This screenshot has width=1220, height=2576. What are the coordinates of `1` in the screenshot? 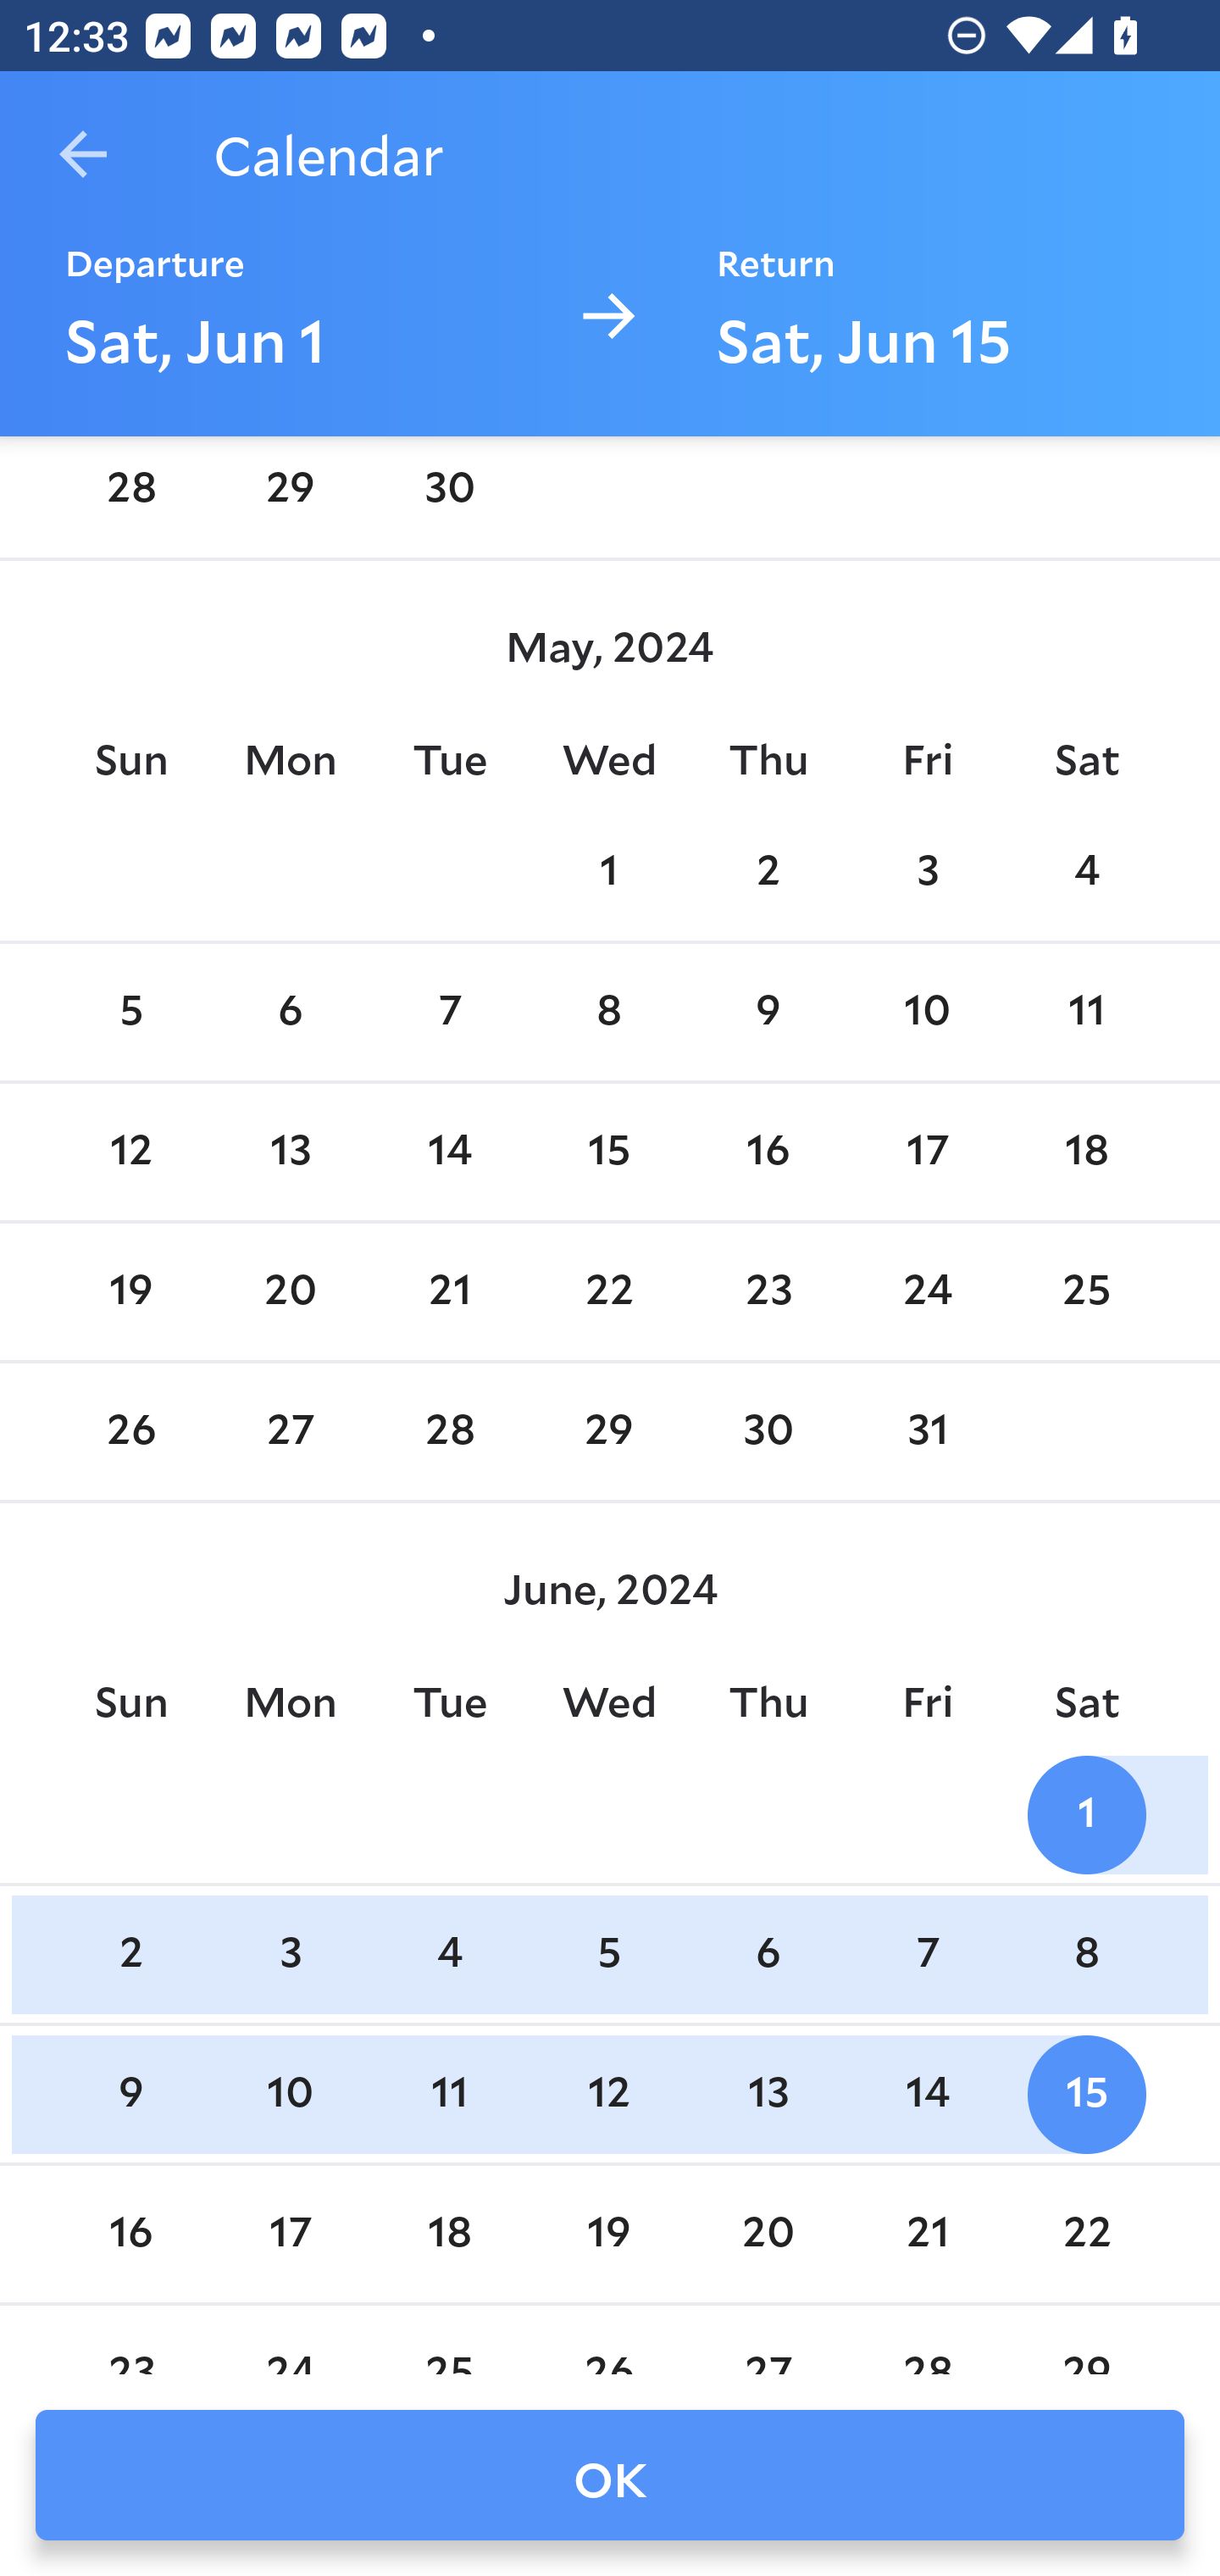 It's located at (609, 873).